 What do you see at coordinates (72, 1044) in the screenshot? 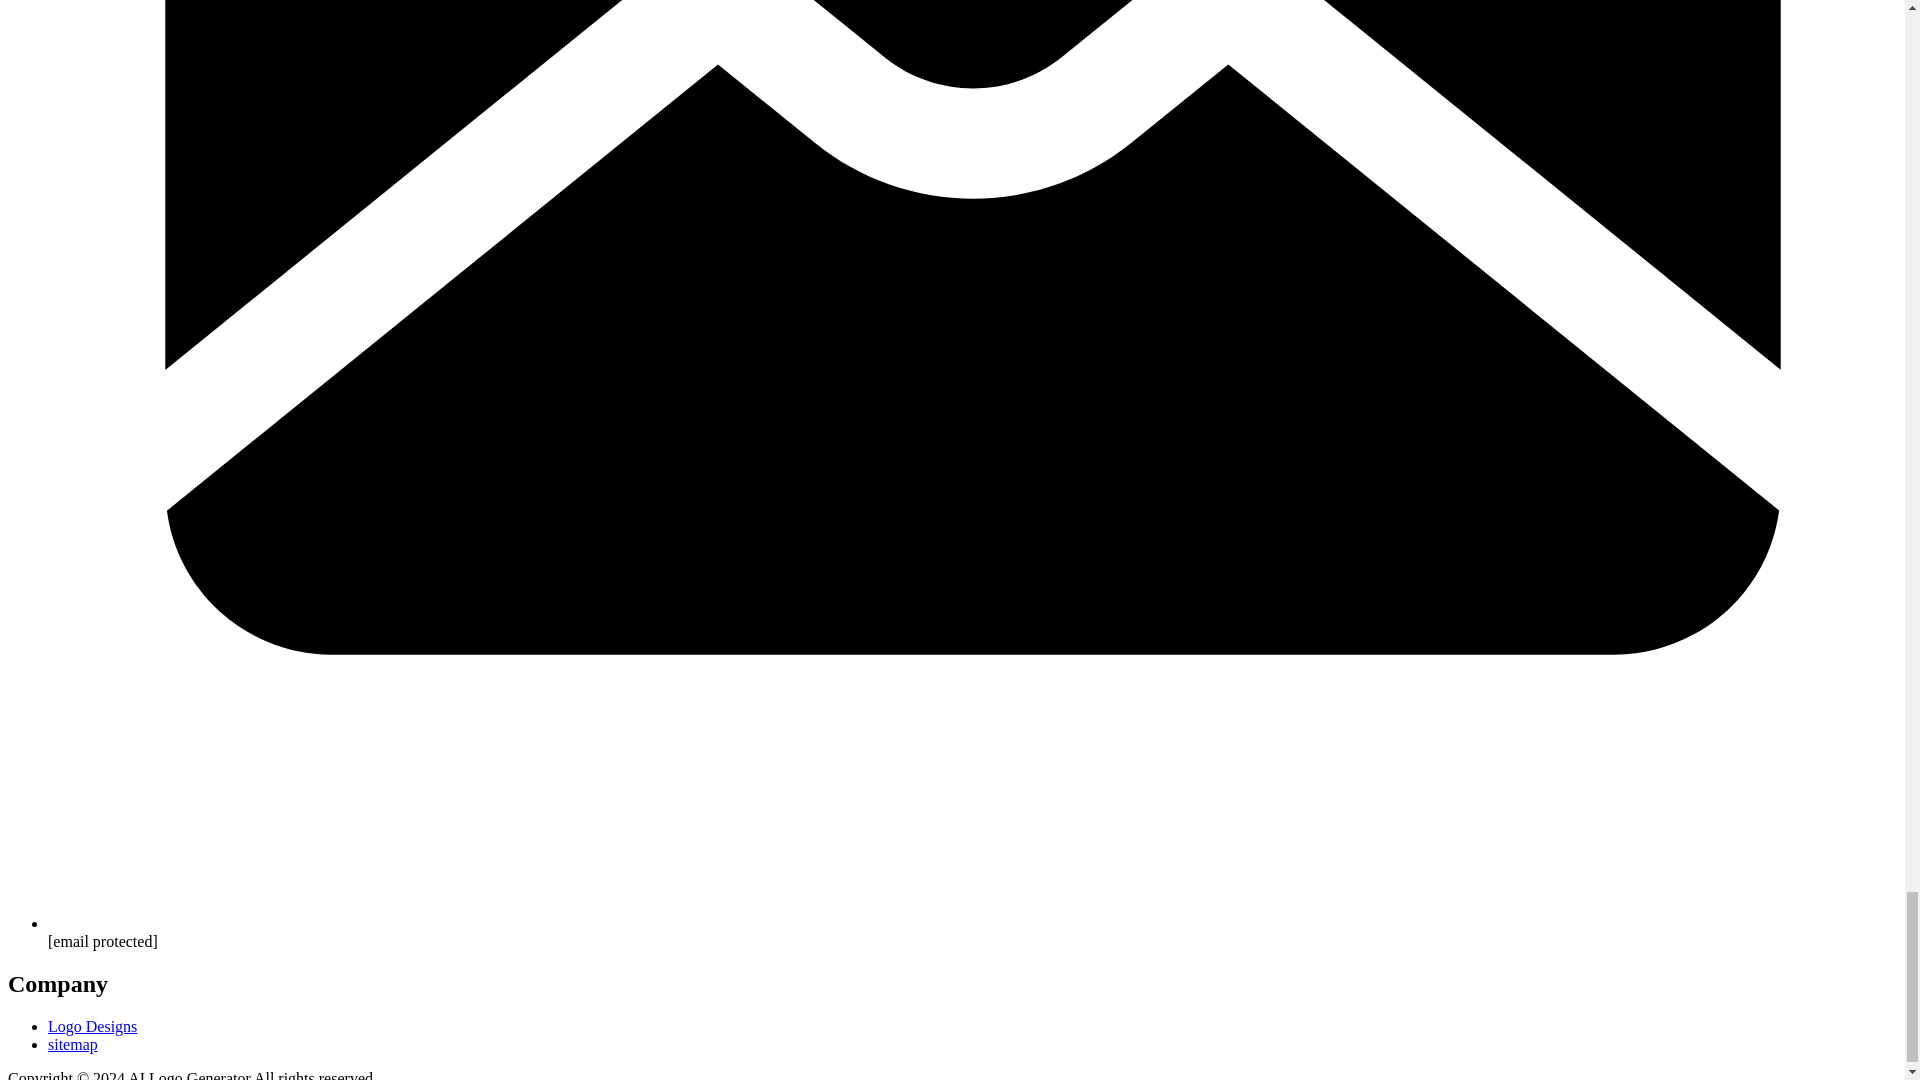
I see `sitemap` at bounding box center [72, 1044].